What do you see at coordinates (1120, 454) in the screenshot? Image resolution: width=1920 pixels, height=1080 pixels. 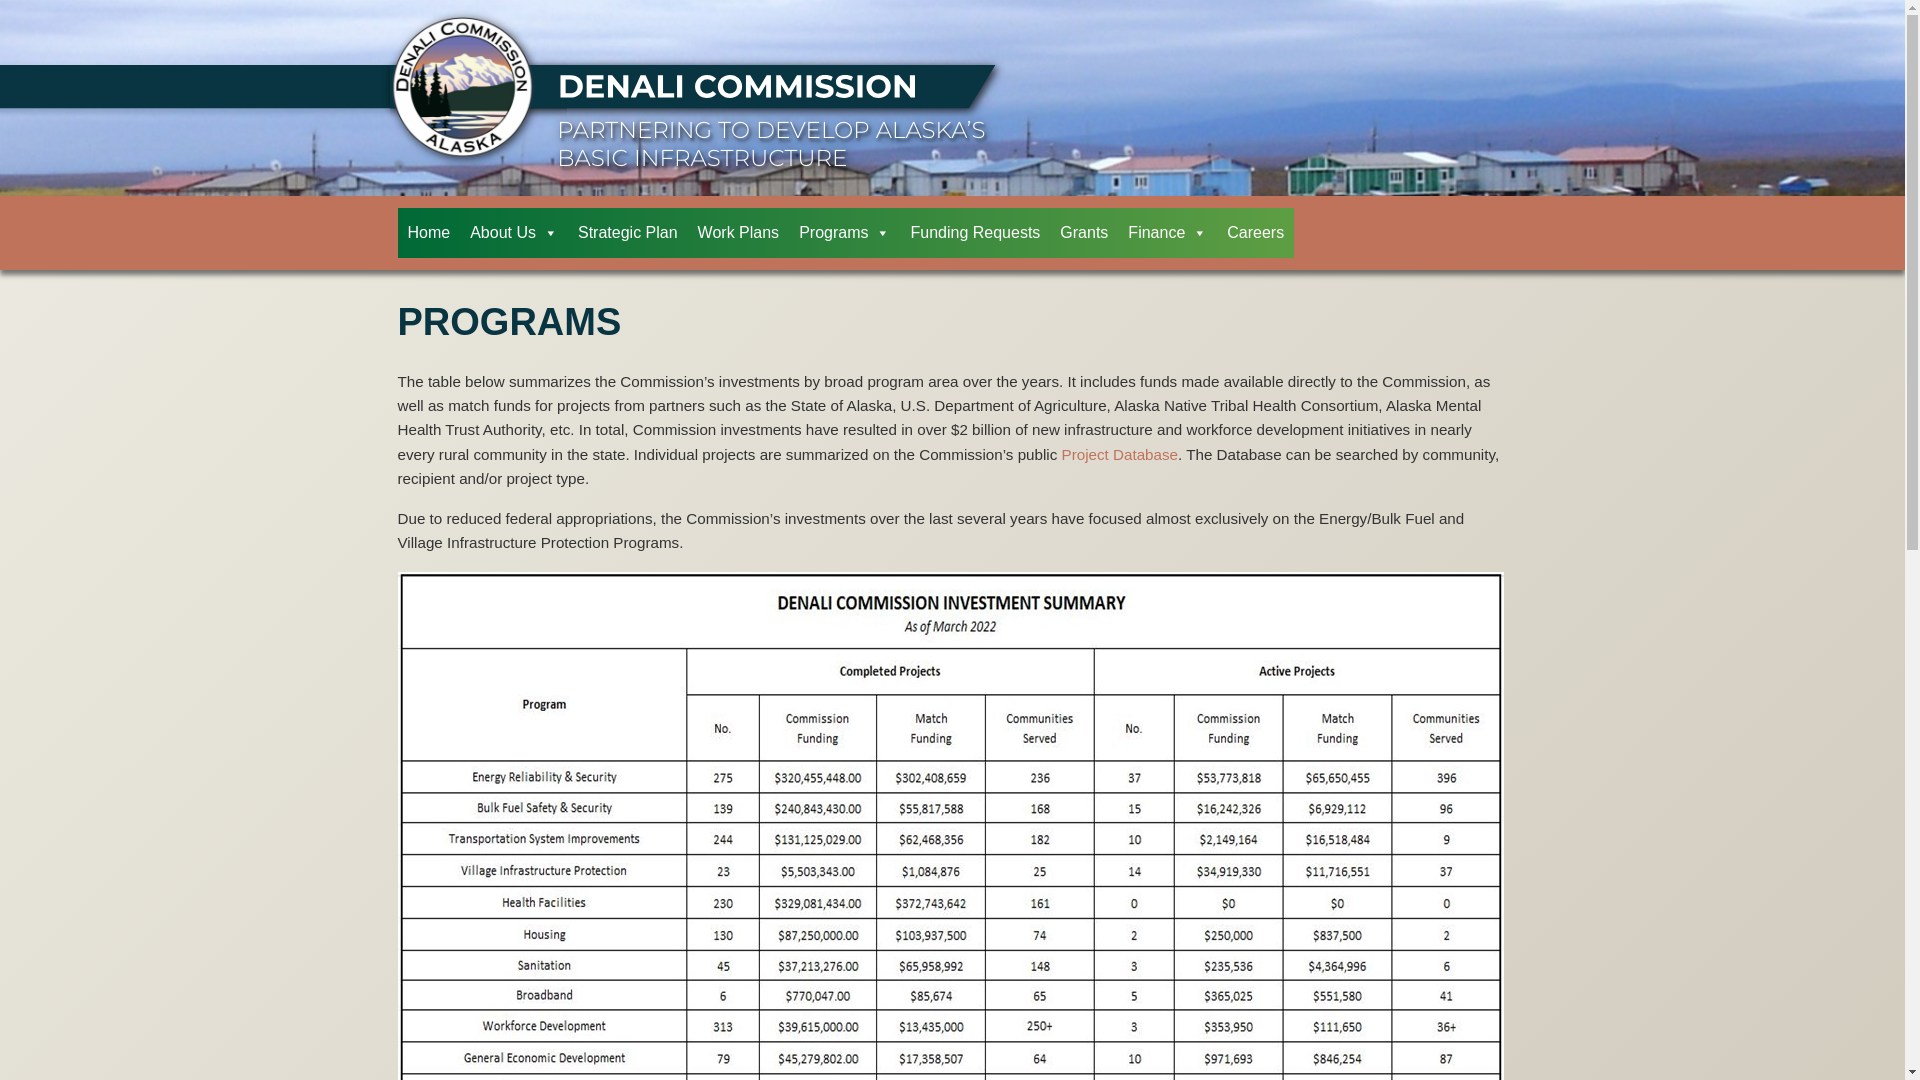 I see `Project Database` at bounding box center [1120, 454].